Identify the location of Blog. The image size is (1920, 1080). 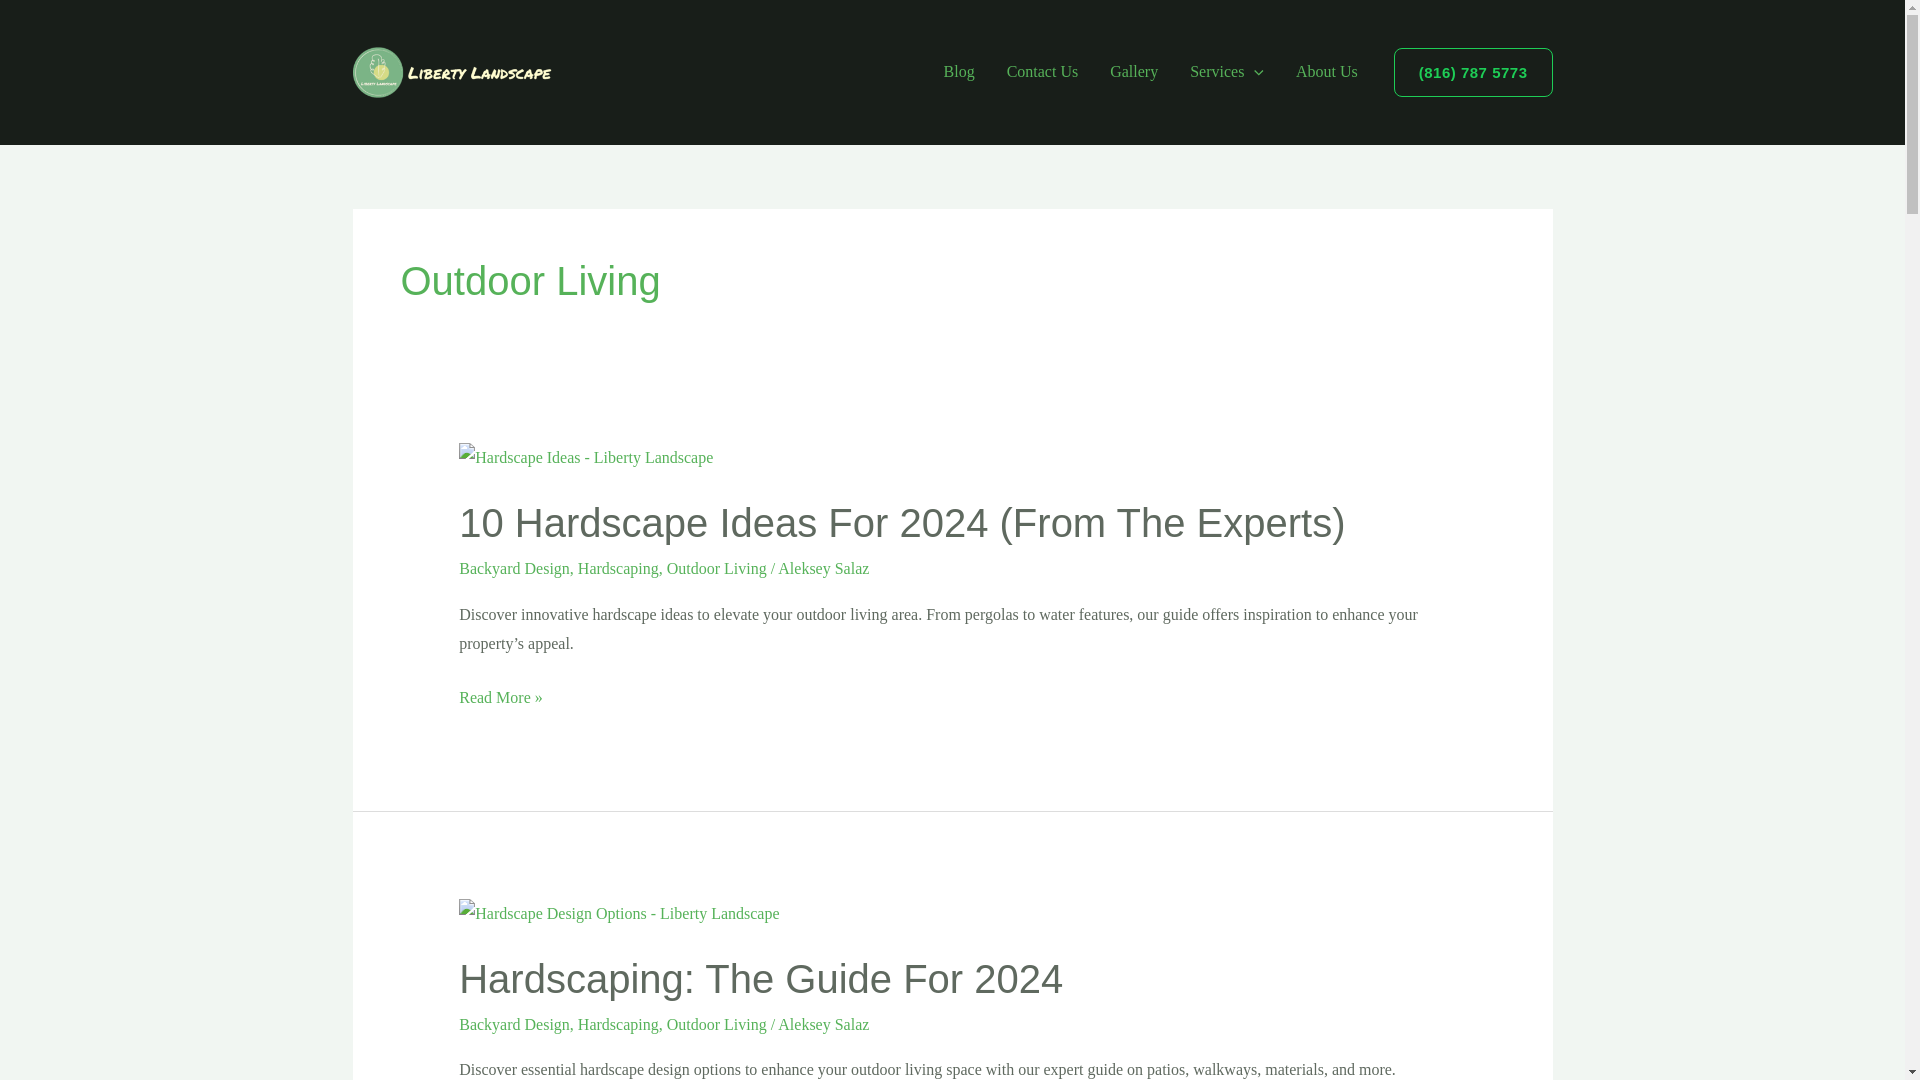
(958, 71).